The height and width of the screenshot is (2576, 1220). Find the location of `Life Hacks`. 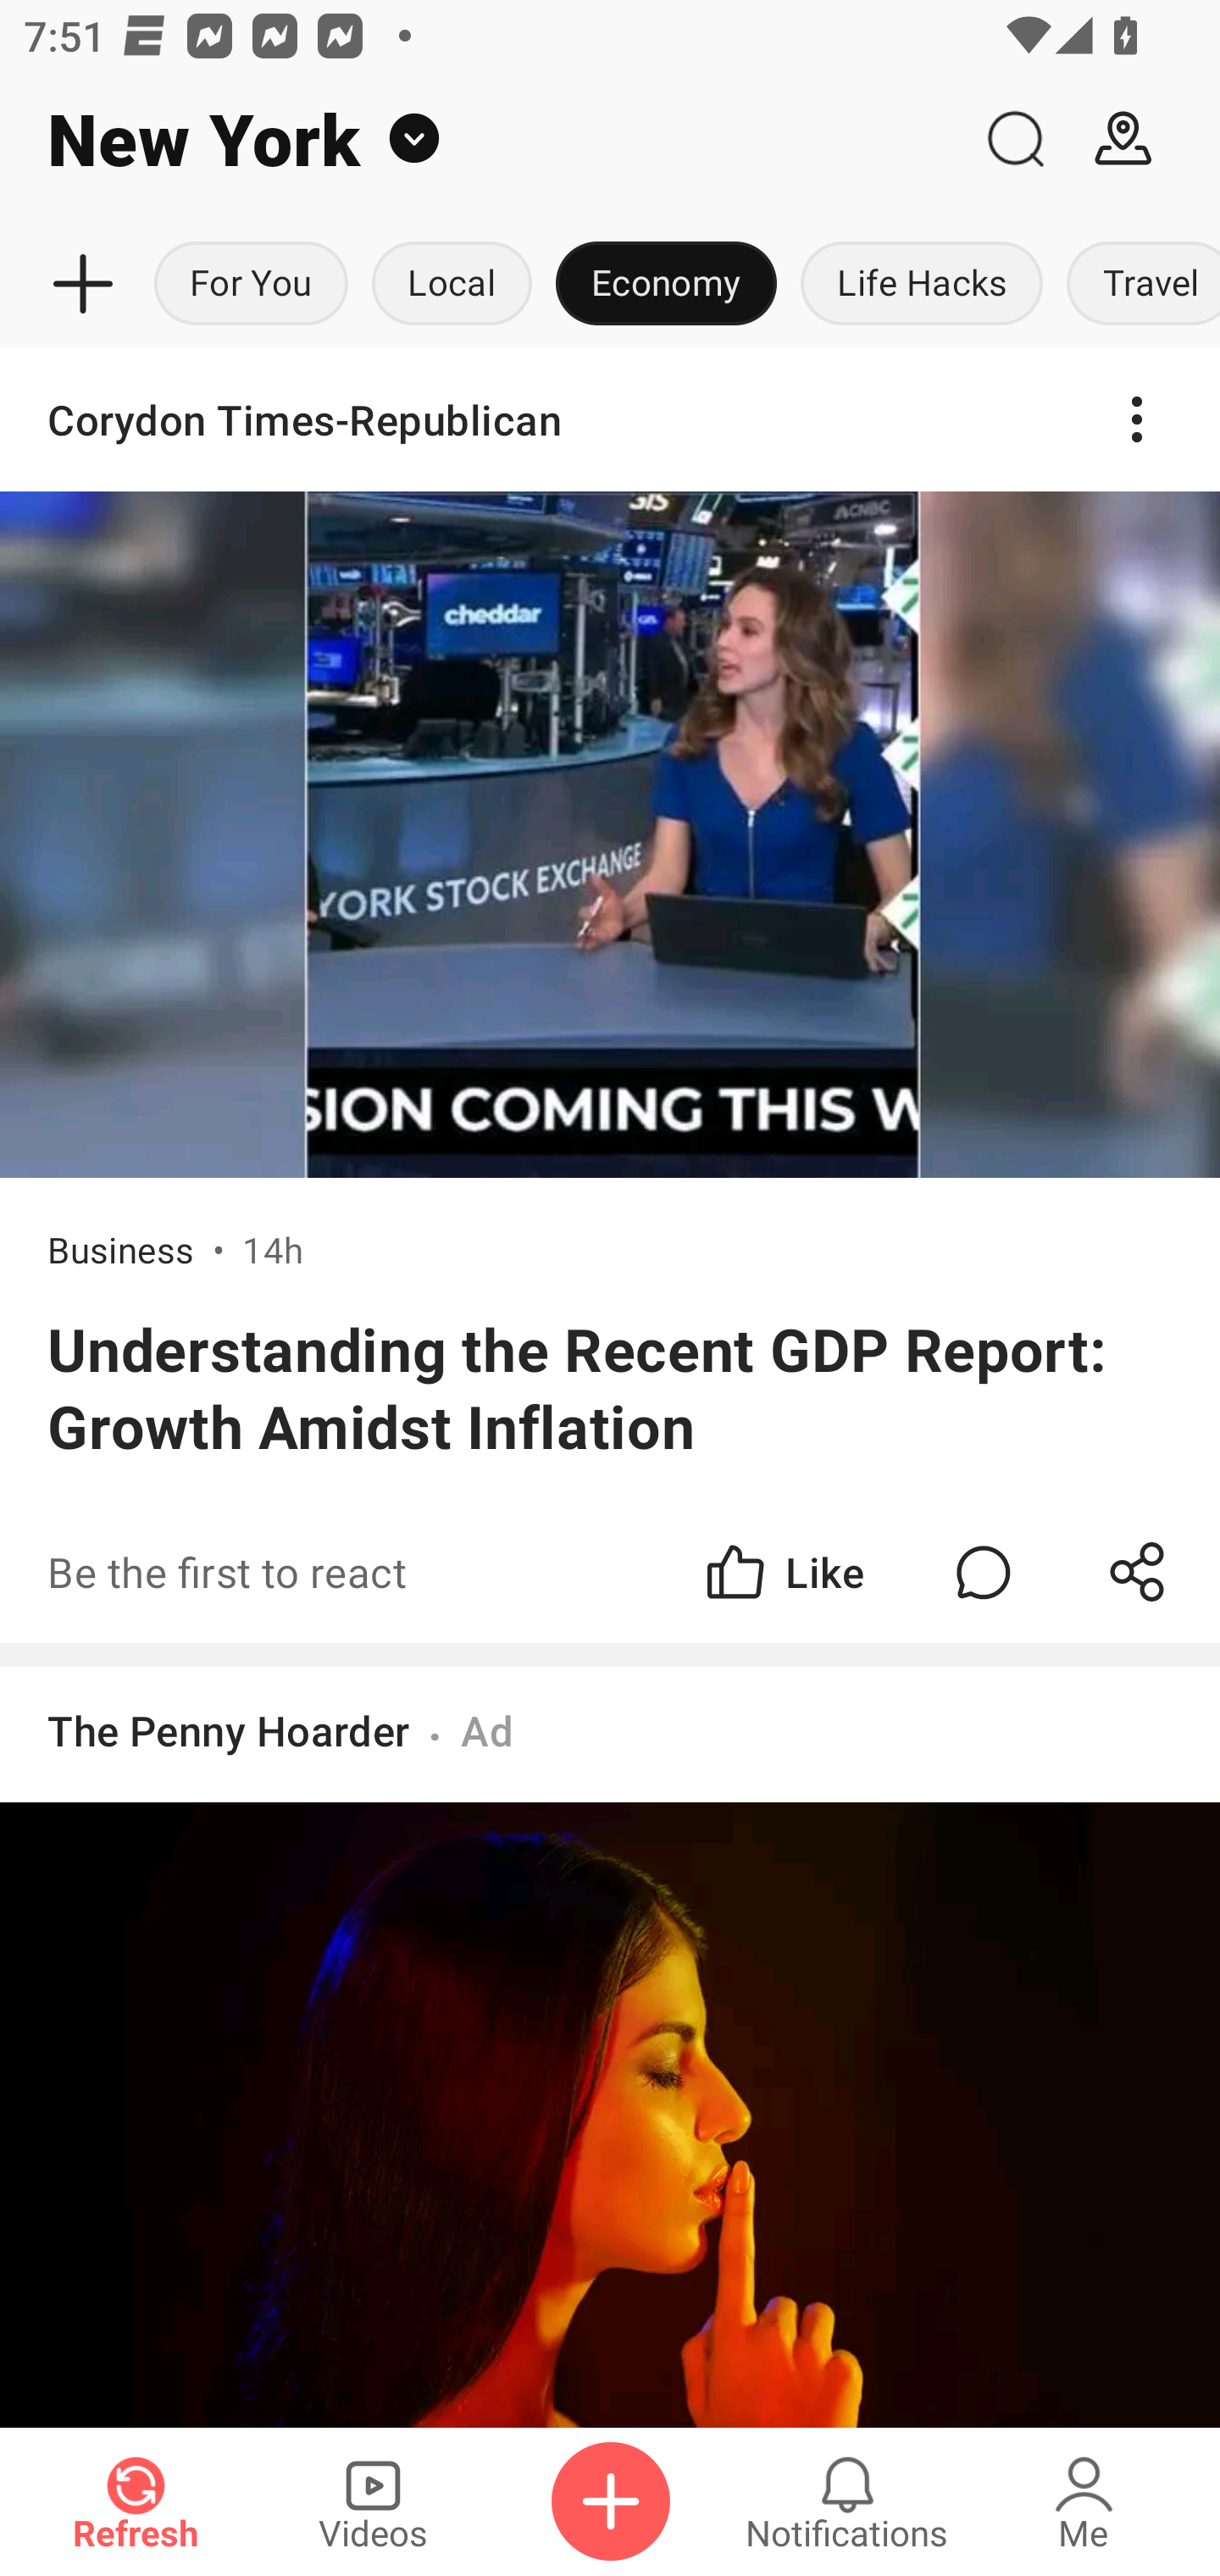

Life Hacks is located at coordinates (922, 285).